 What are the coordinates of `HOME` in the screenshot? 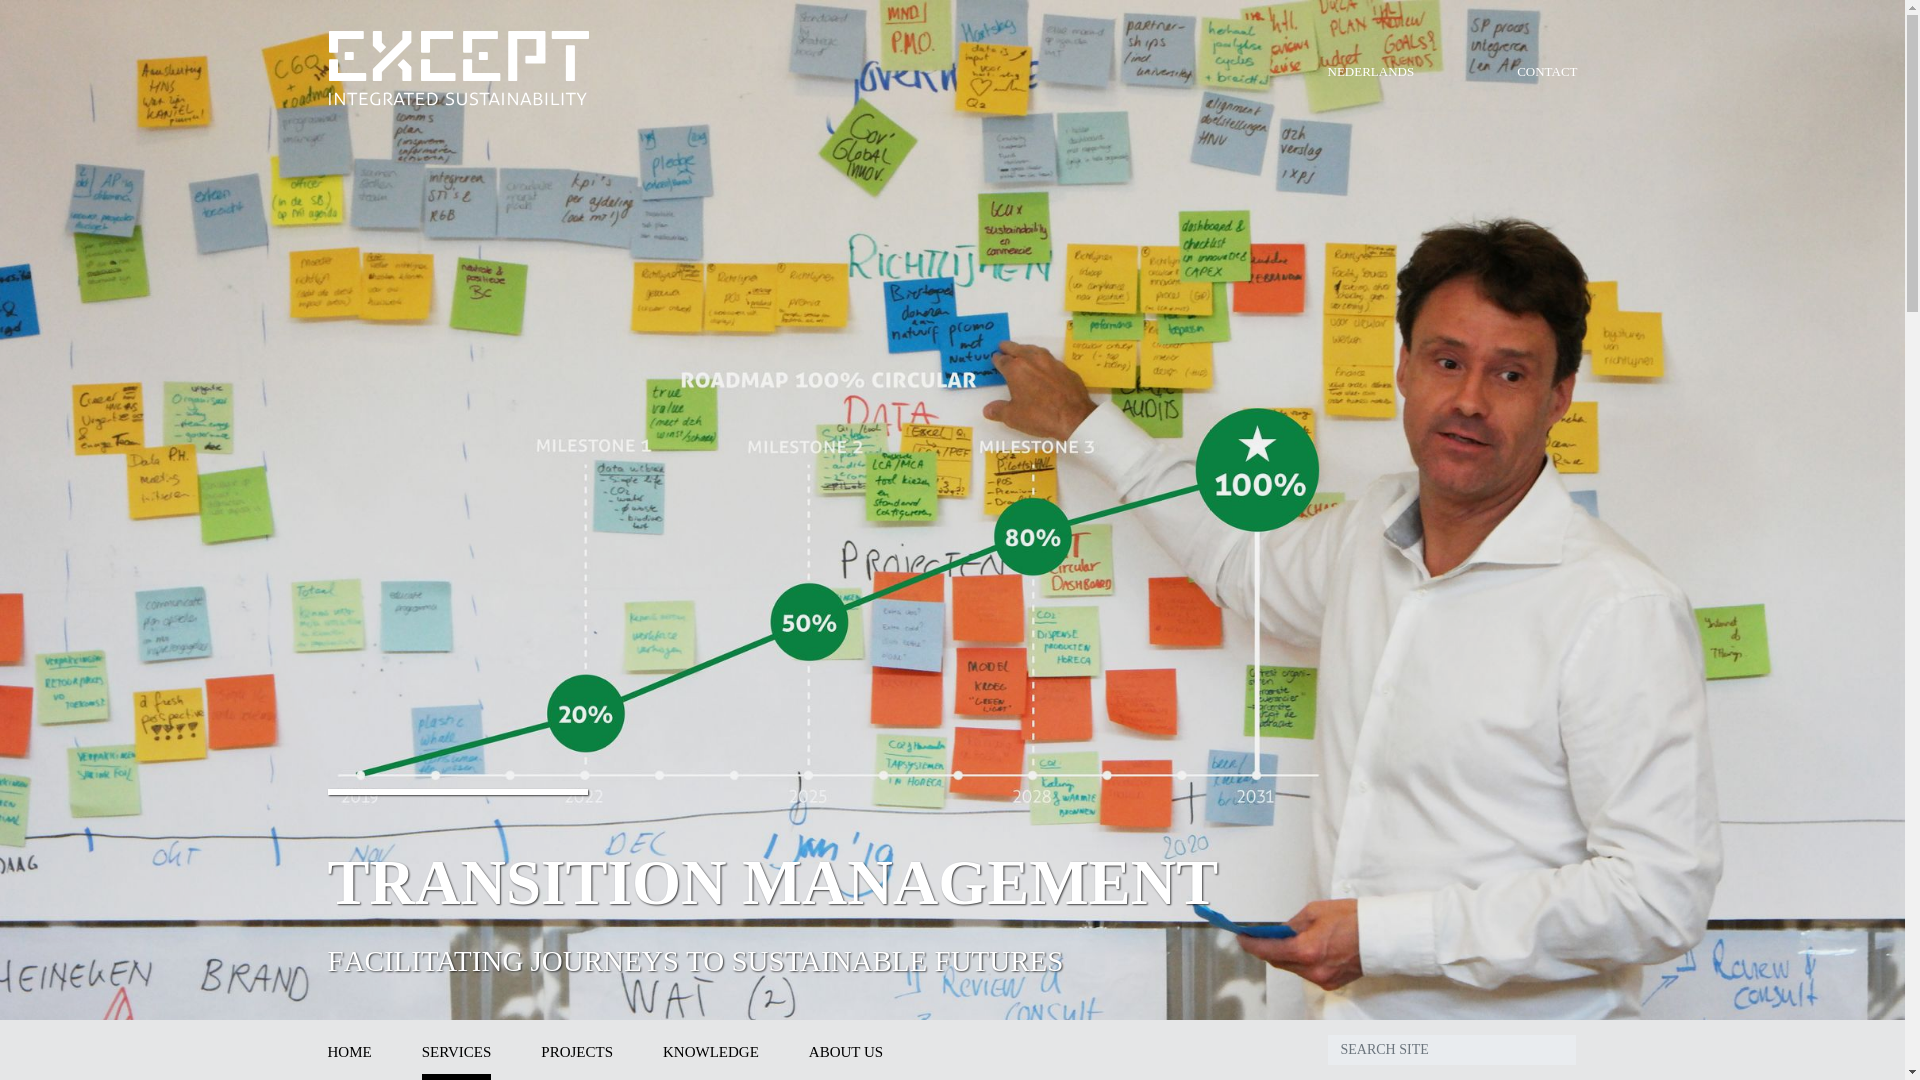 It's located at (350, 1050).